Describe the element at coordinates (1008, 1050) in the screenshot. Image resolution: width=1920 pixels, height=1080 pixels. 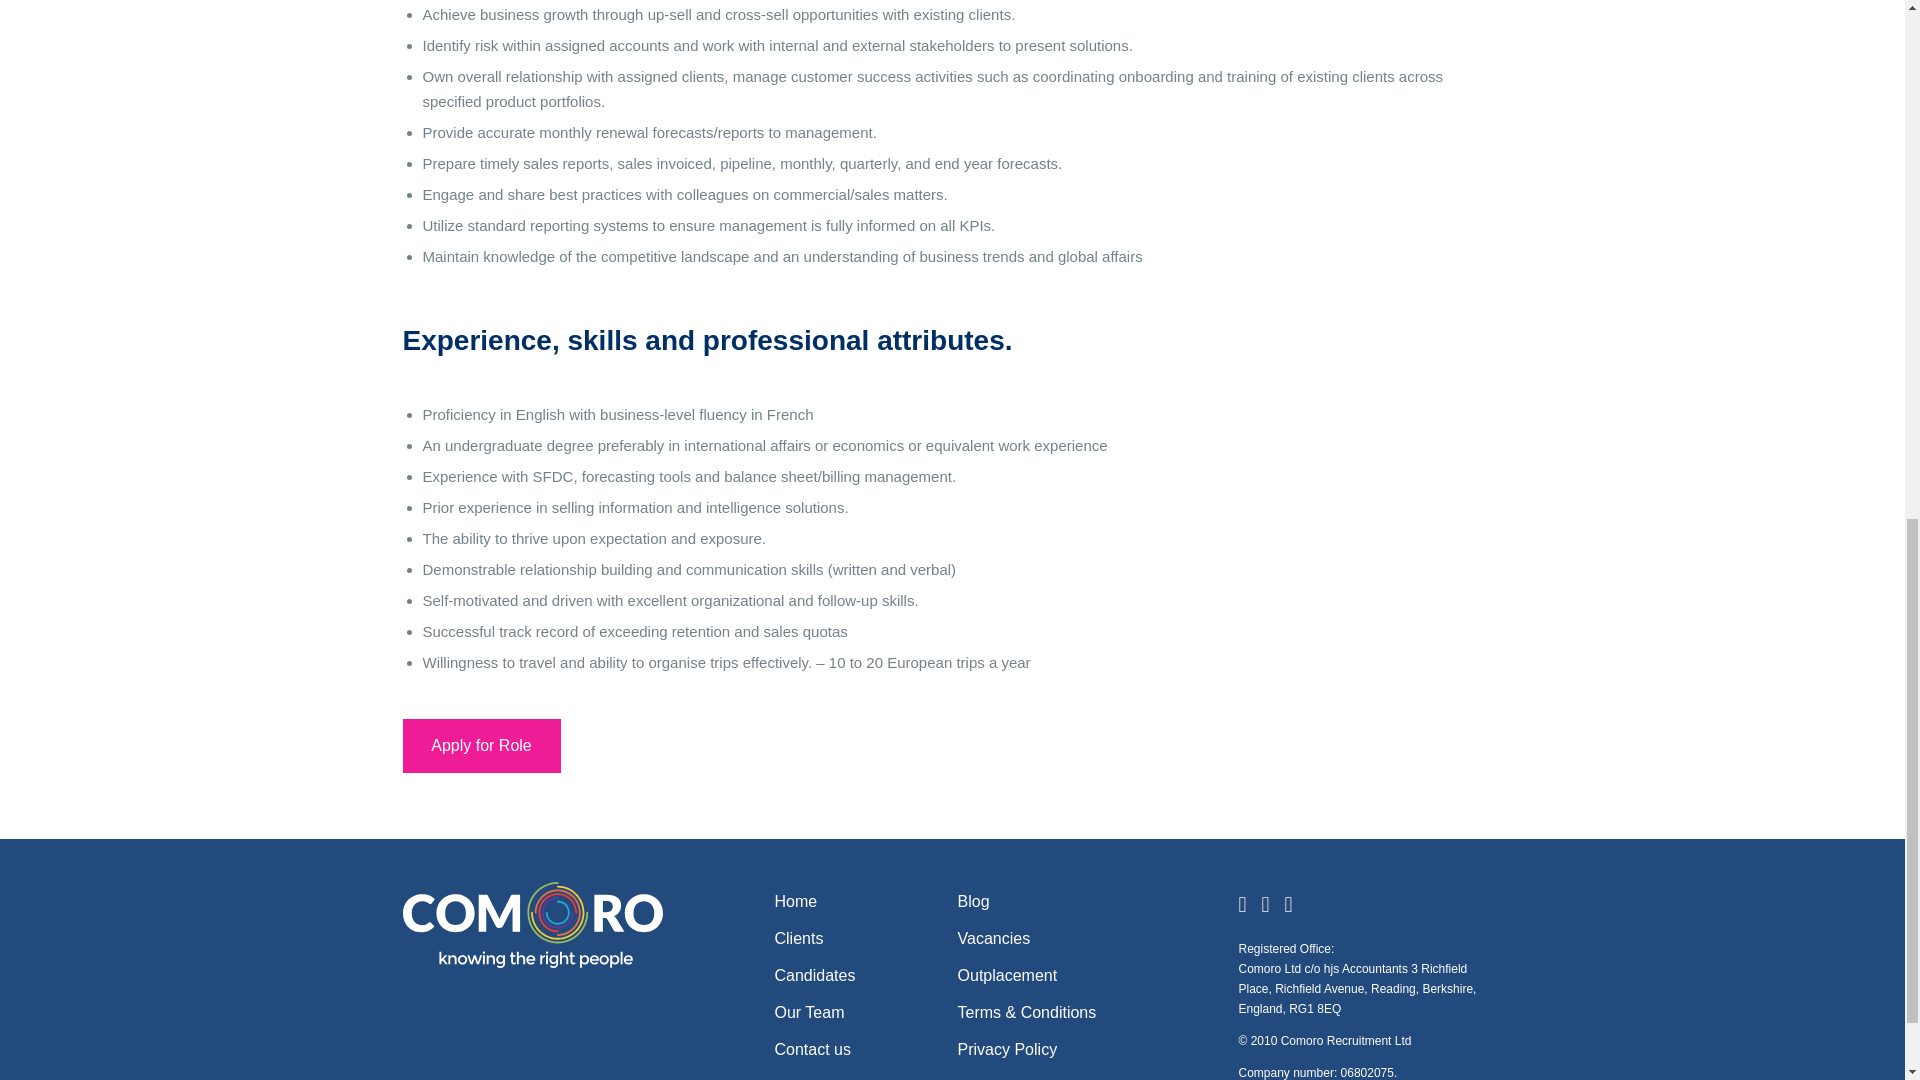
I see `Privacy Policy` at that location.